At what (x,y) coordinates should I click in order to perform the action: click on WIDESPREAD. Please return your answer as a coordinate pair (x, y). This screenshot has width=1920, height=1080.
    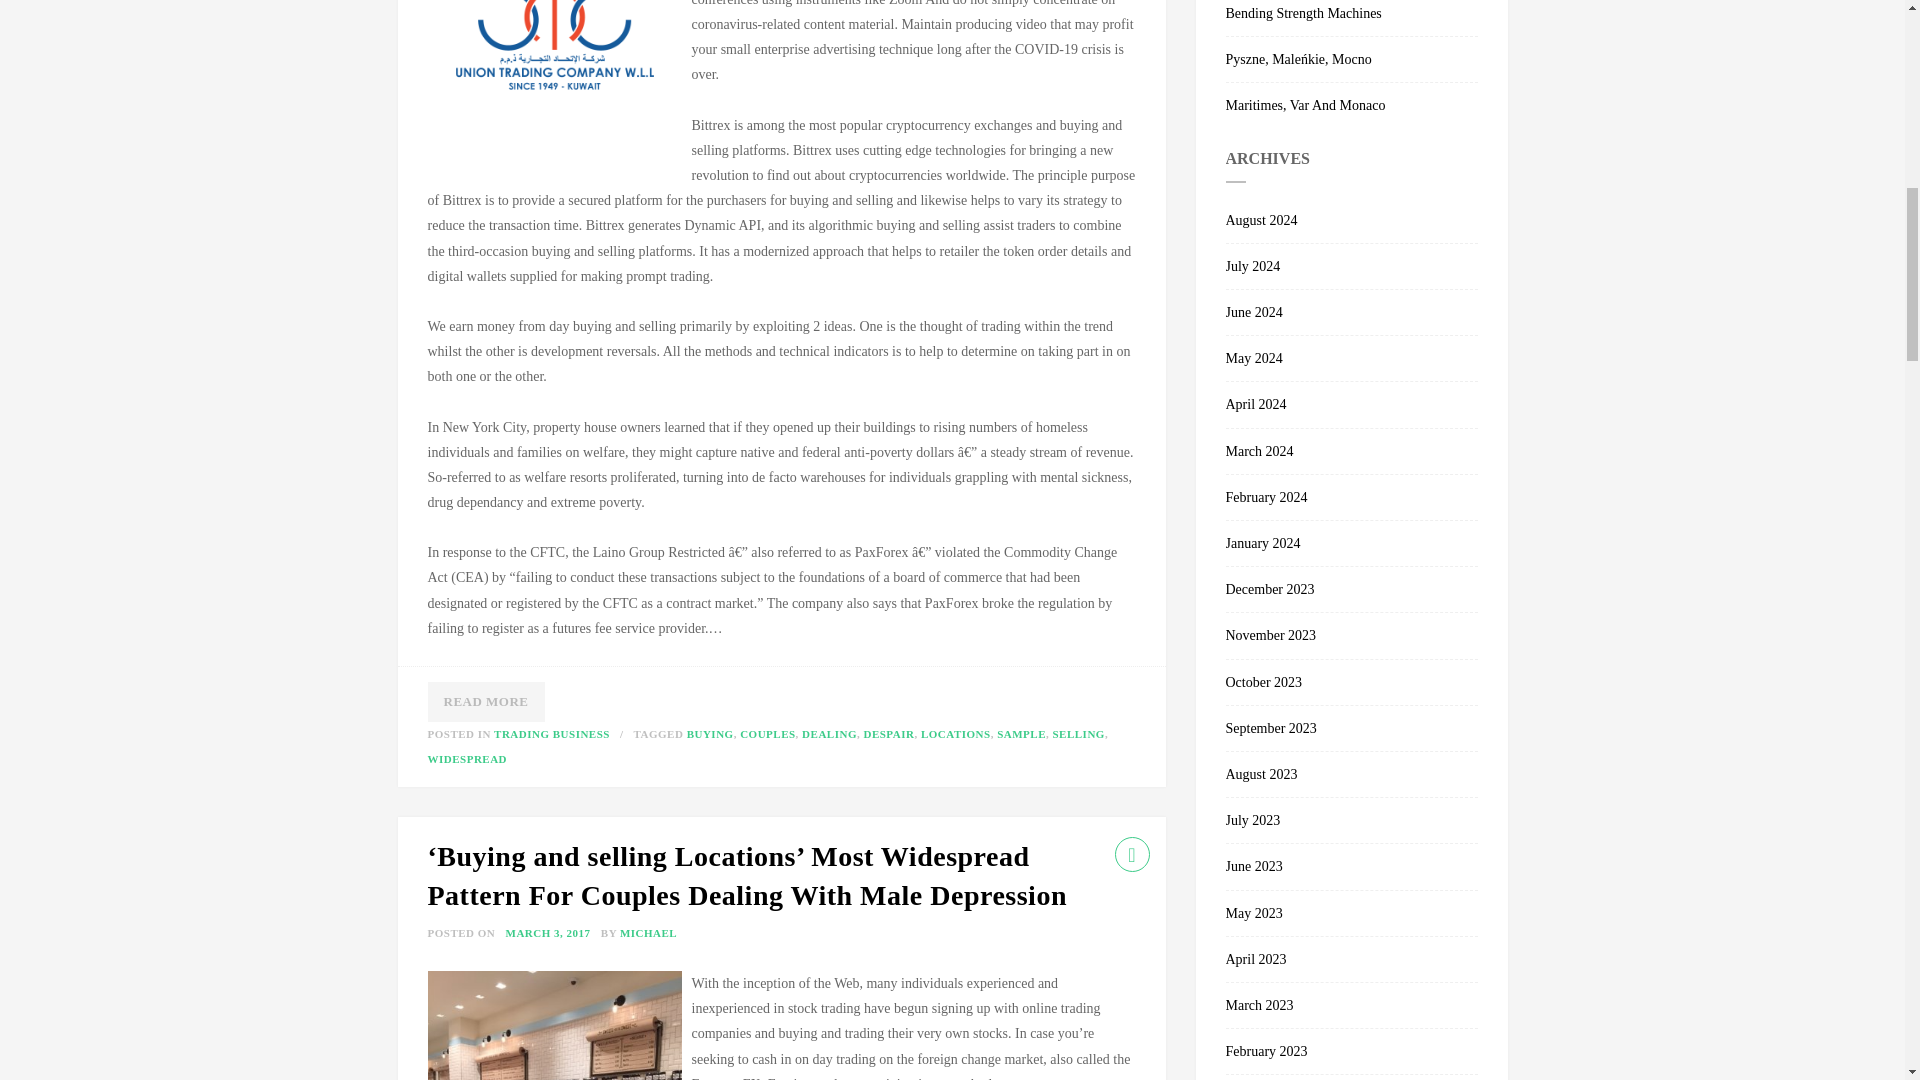
    Looking at the image, I should click on (468, 758).